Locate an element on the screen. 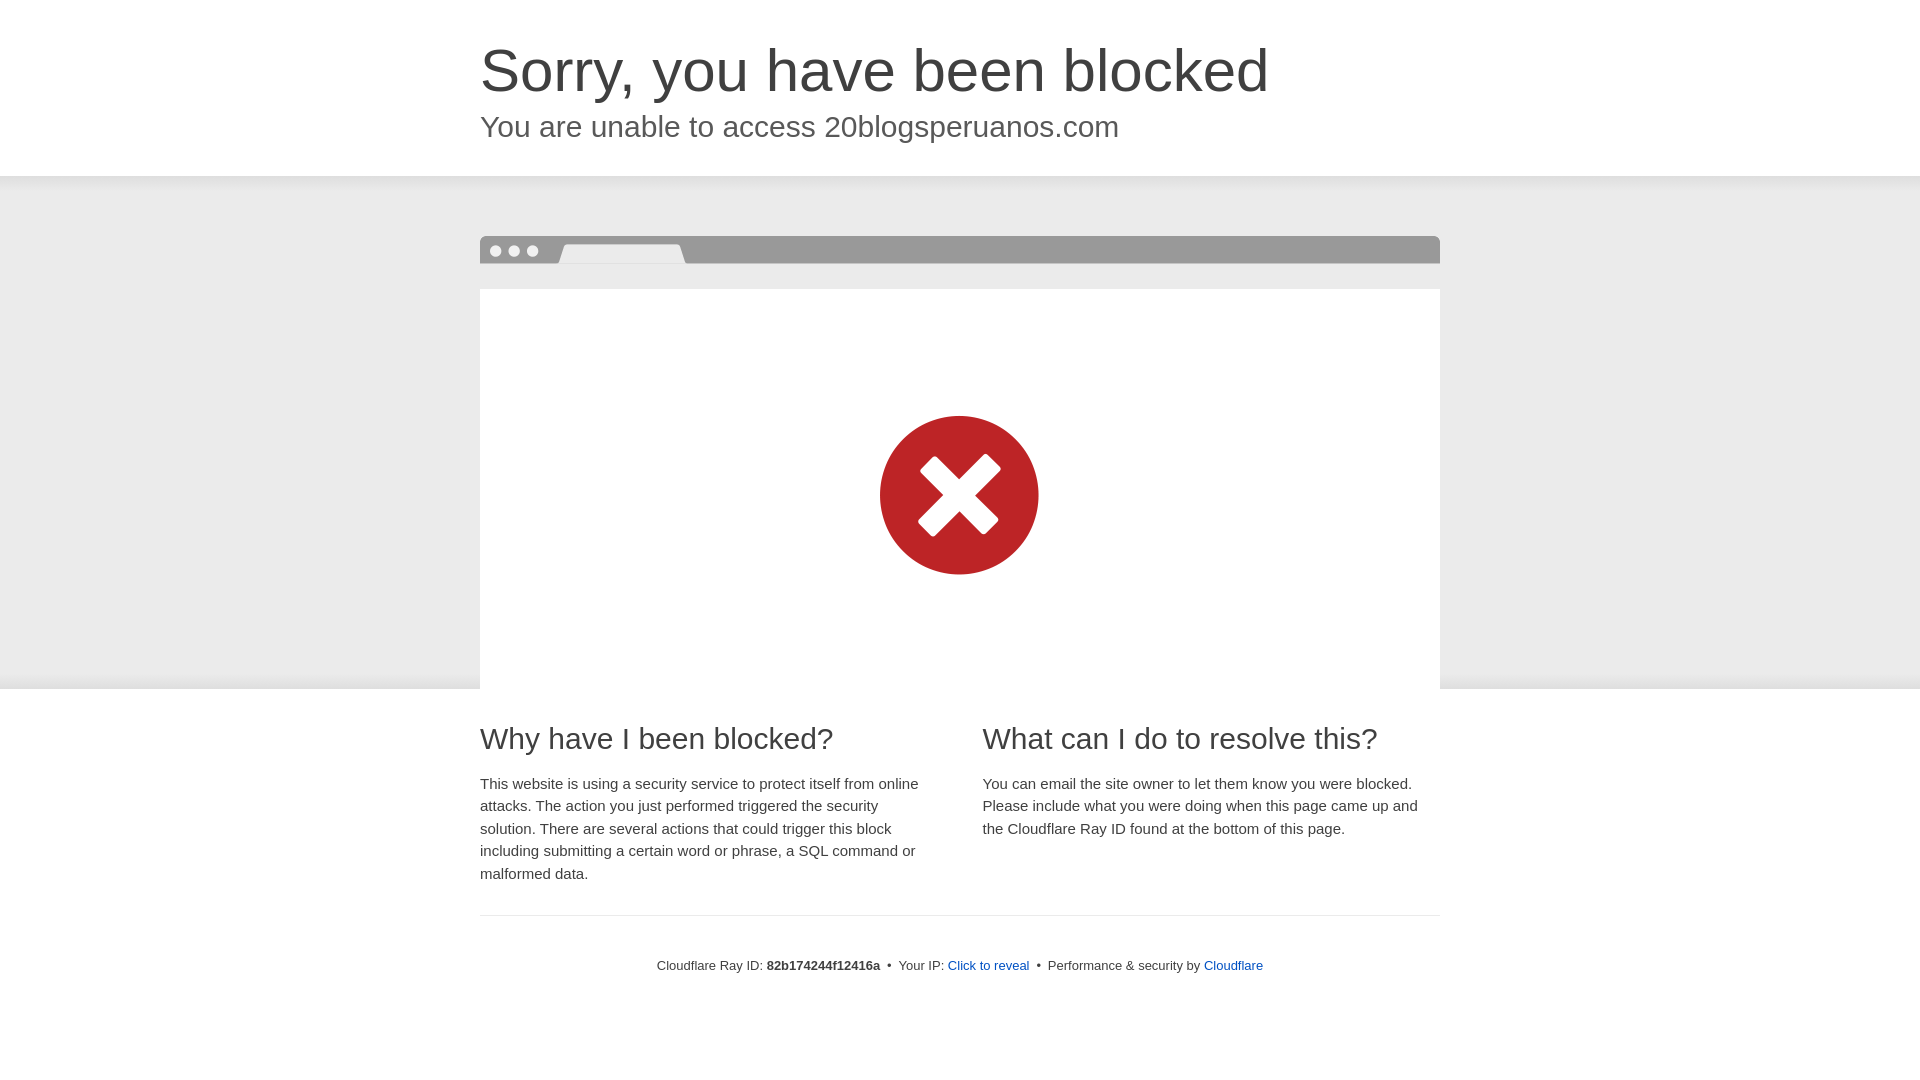 This screenshot has height=1080, width=1920. Click to reveal is located at coordinates (989, 966).